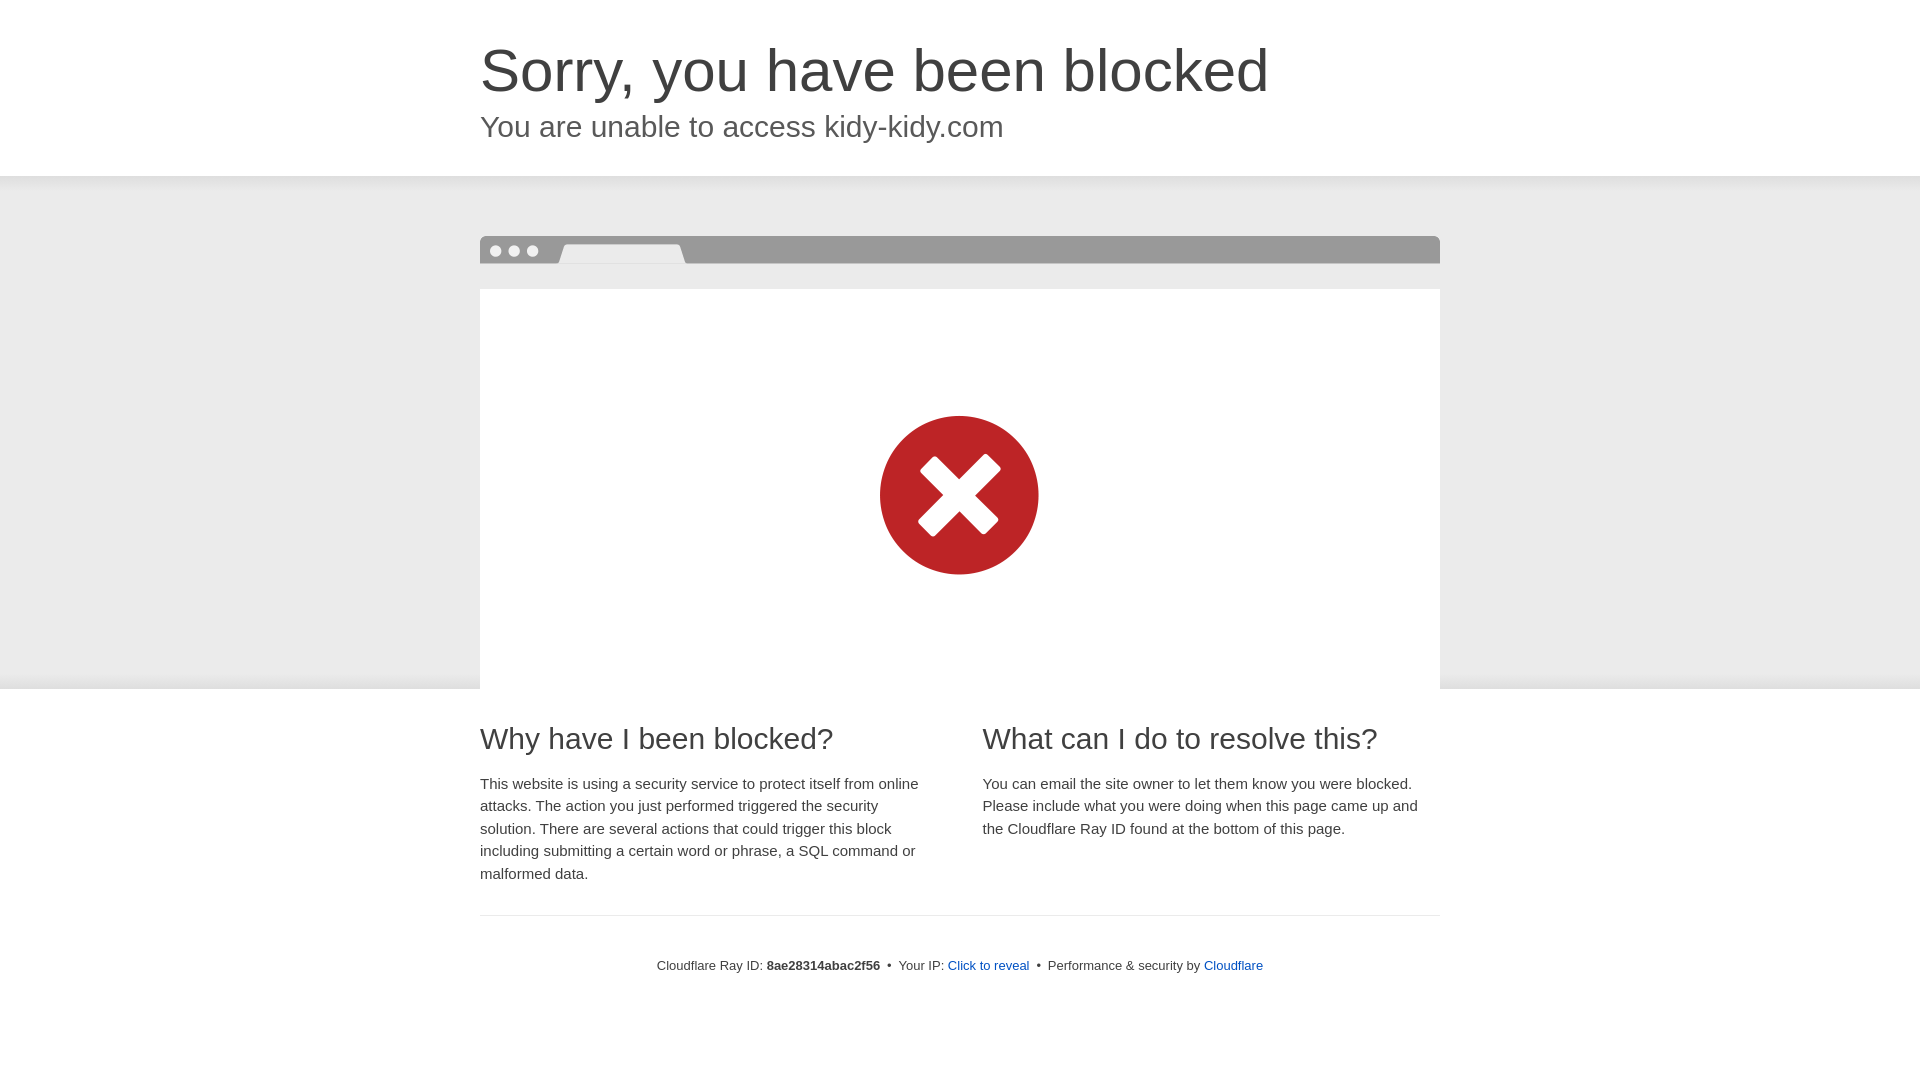  Describe the element at coordinates (988, 966) in the screenshot. I see `Click to reveal` at that location.